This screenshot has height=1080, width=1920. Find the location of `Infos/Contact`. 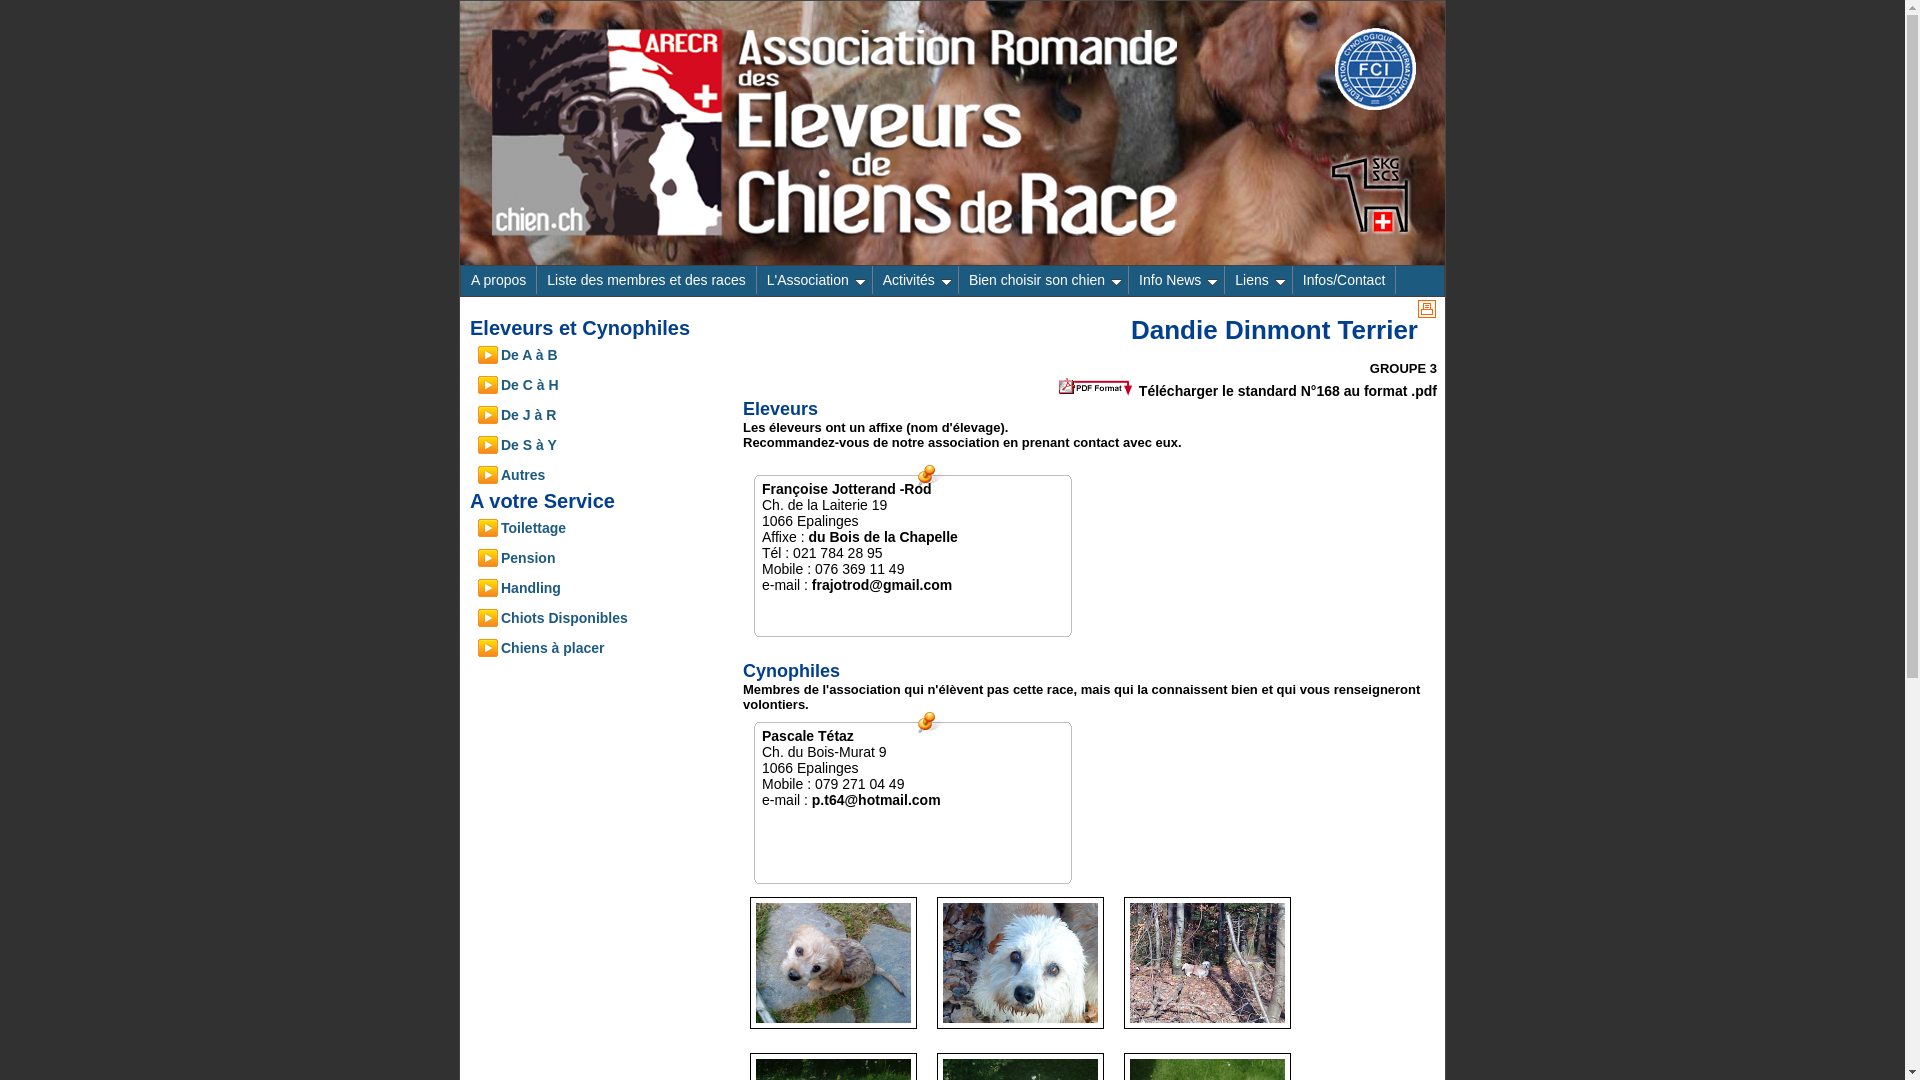

Infos/Contact is located at coordinates (1345, 280).